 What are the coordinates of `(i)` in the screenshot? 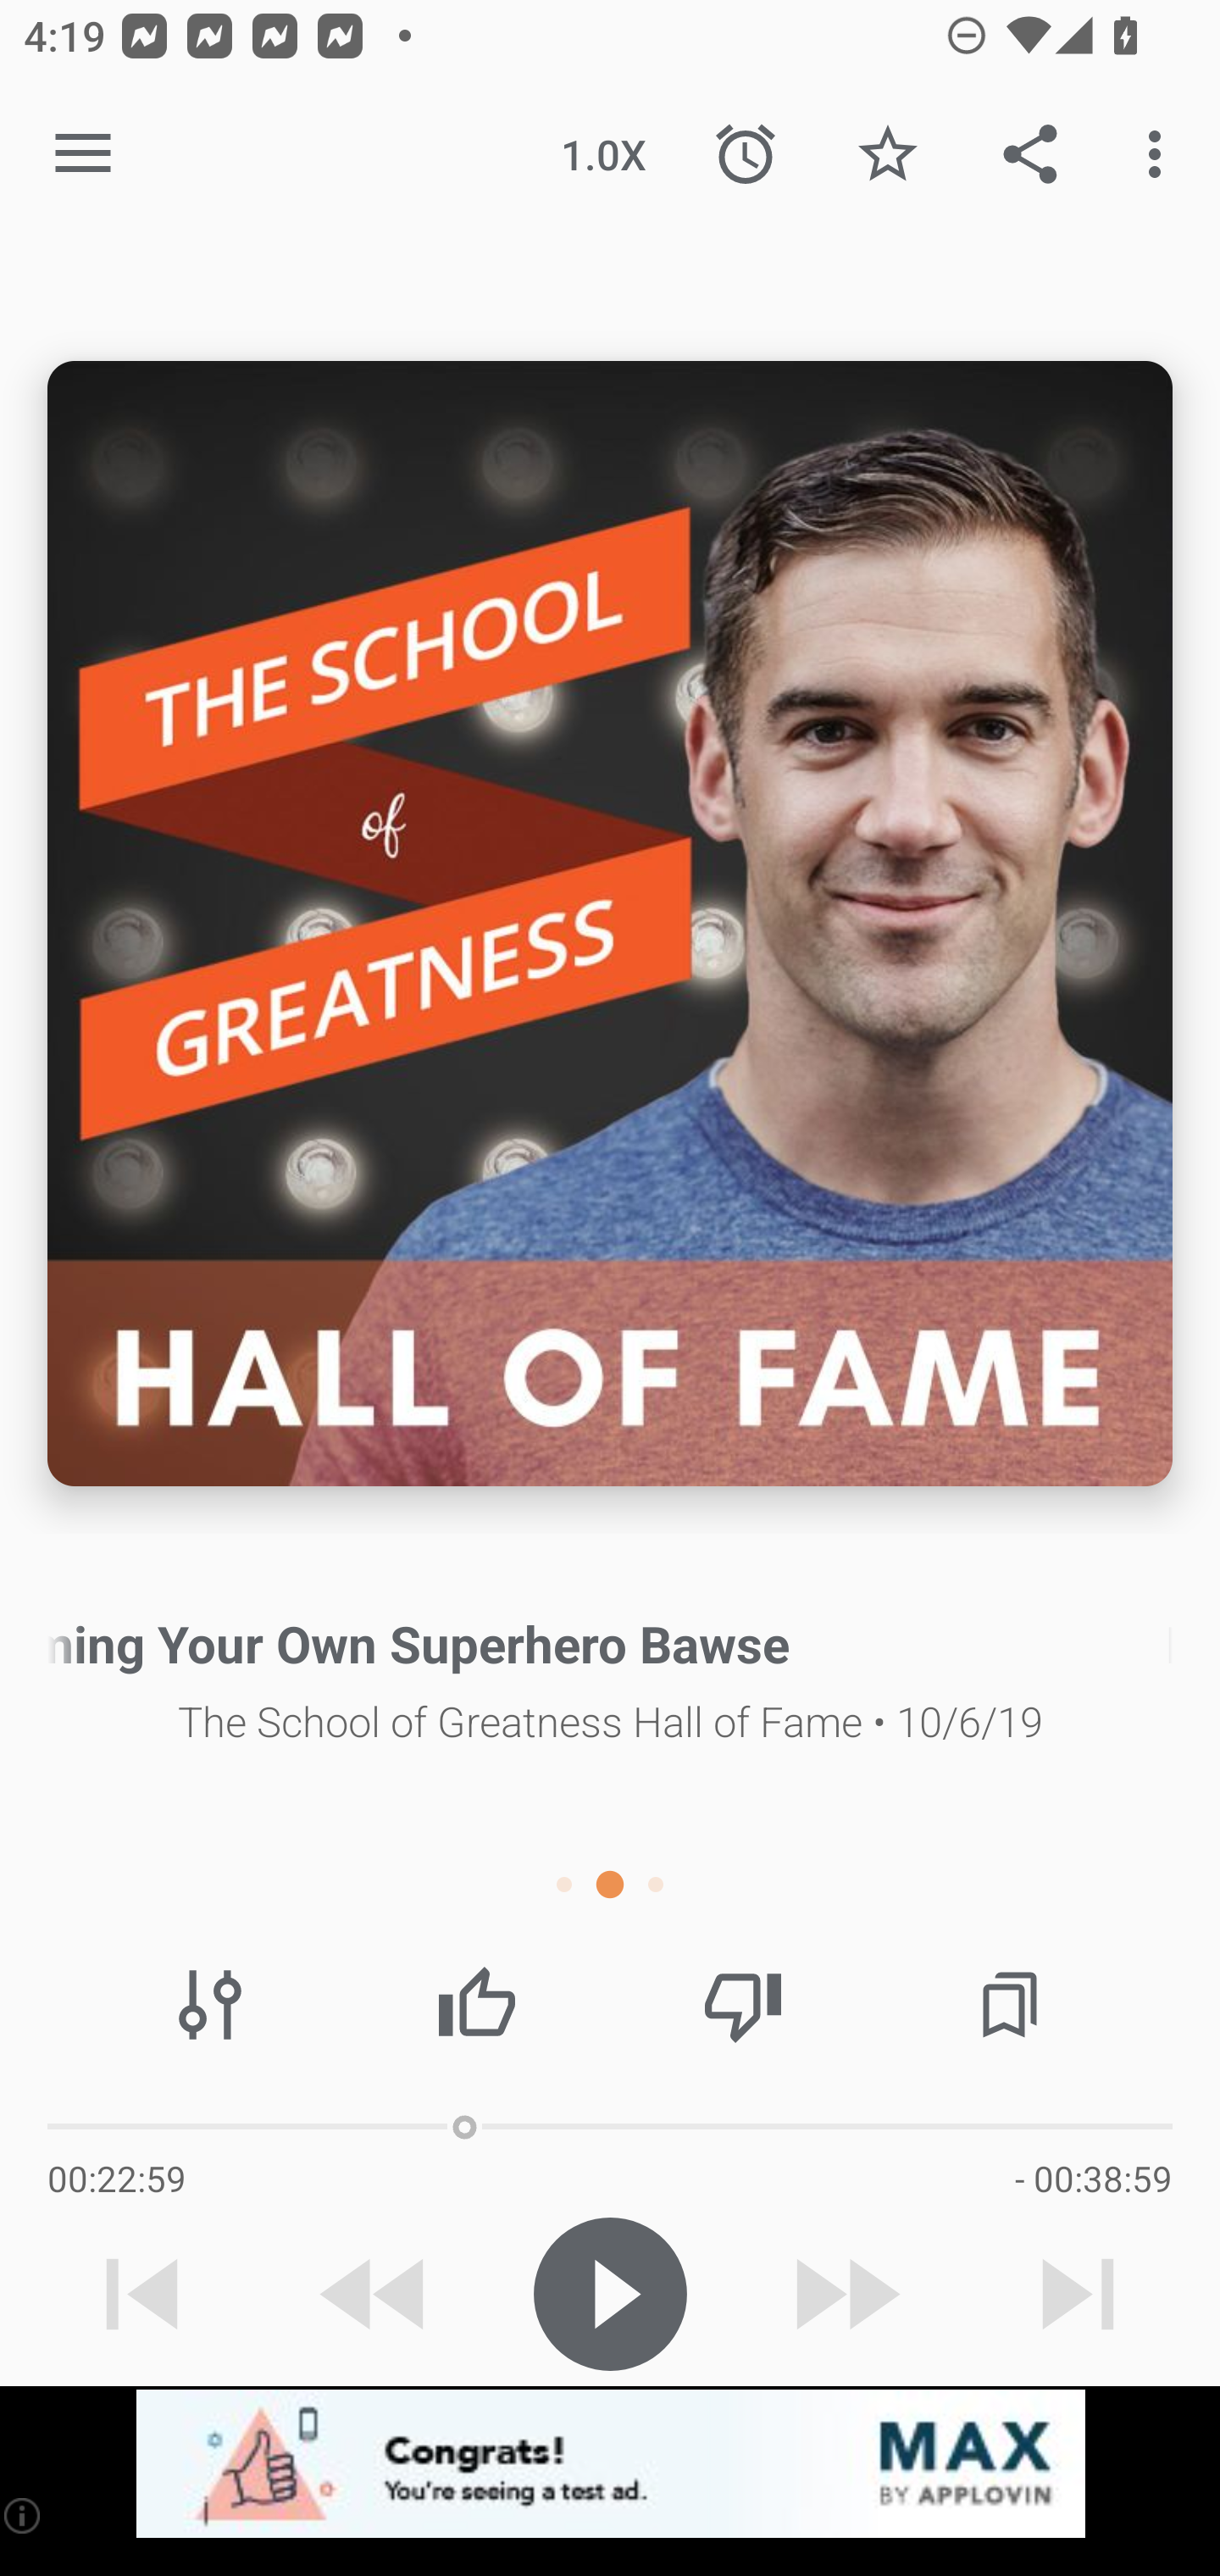 It's located at (24, 2515).